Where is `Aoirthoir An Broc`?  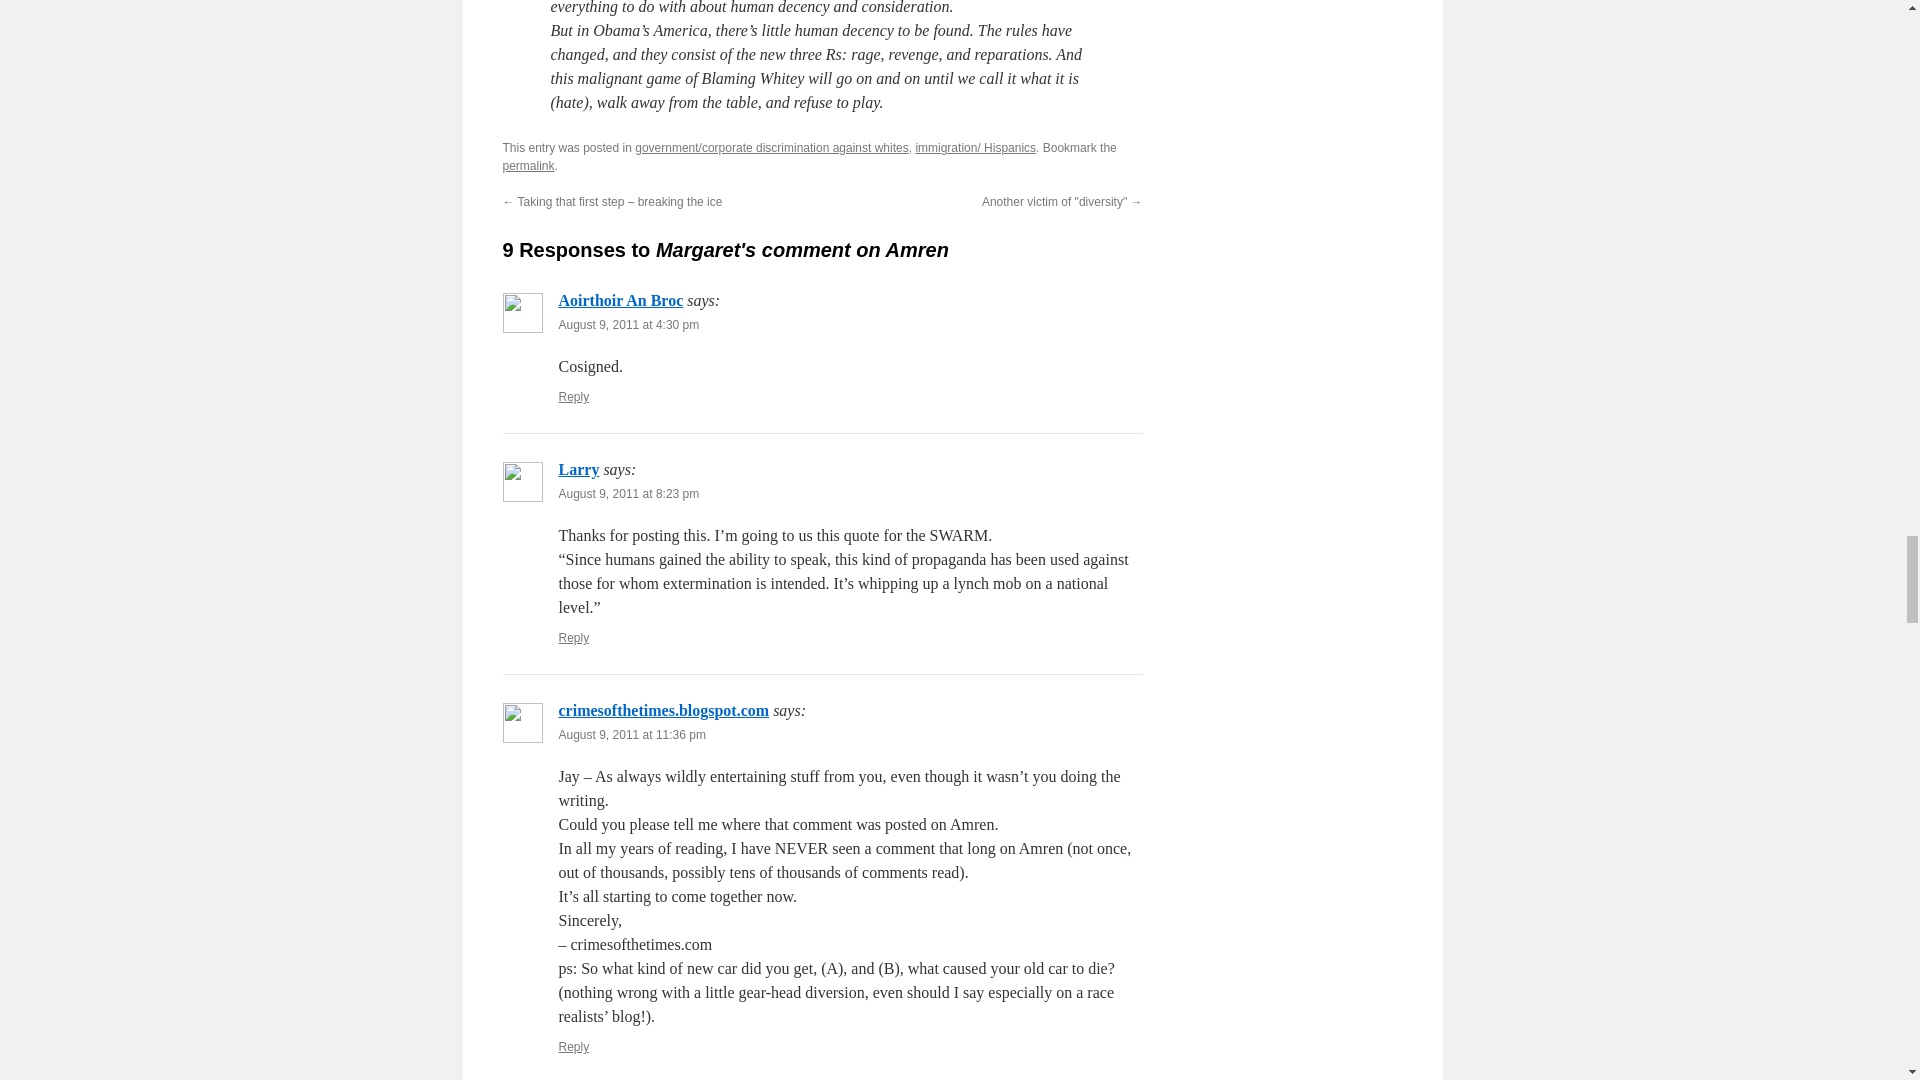
Aoirthoir An Broc is located at coordinates (620, 300).